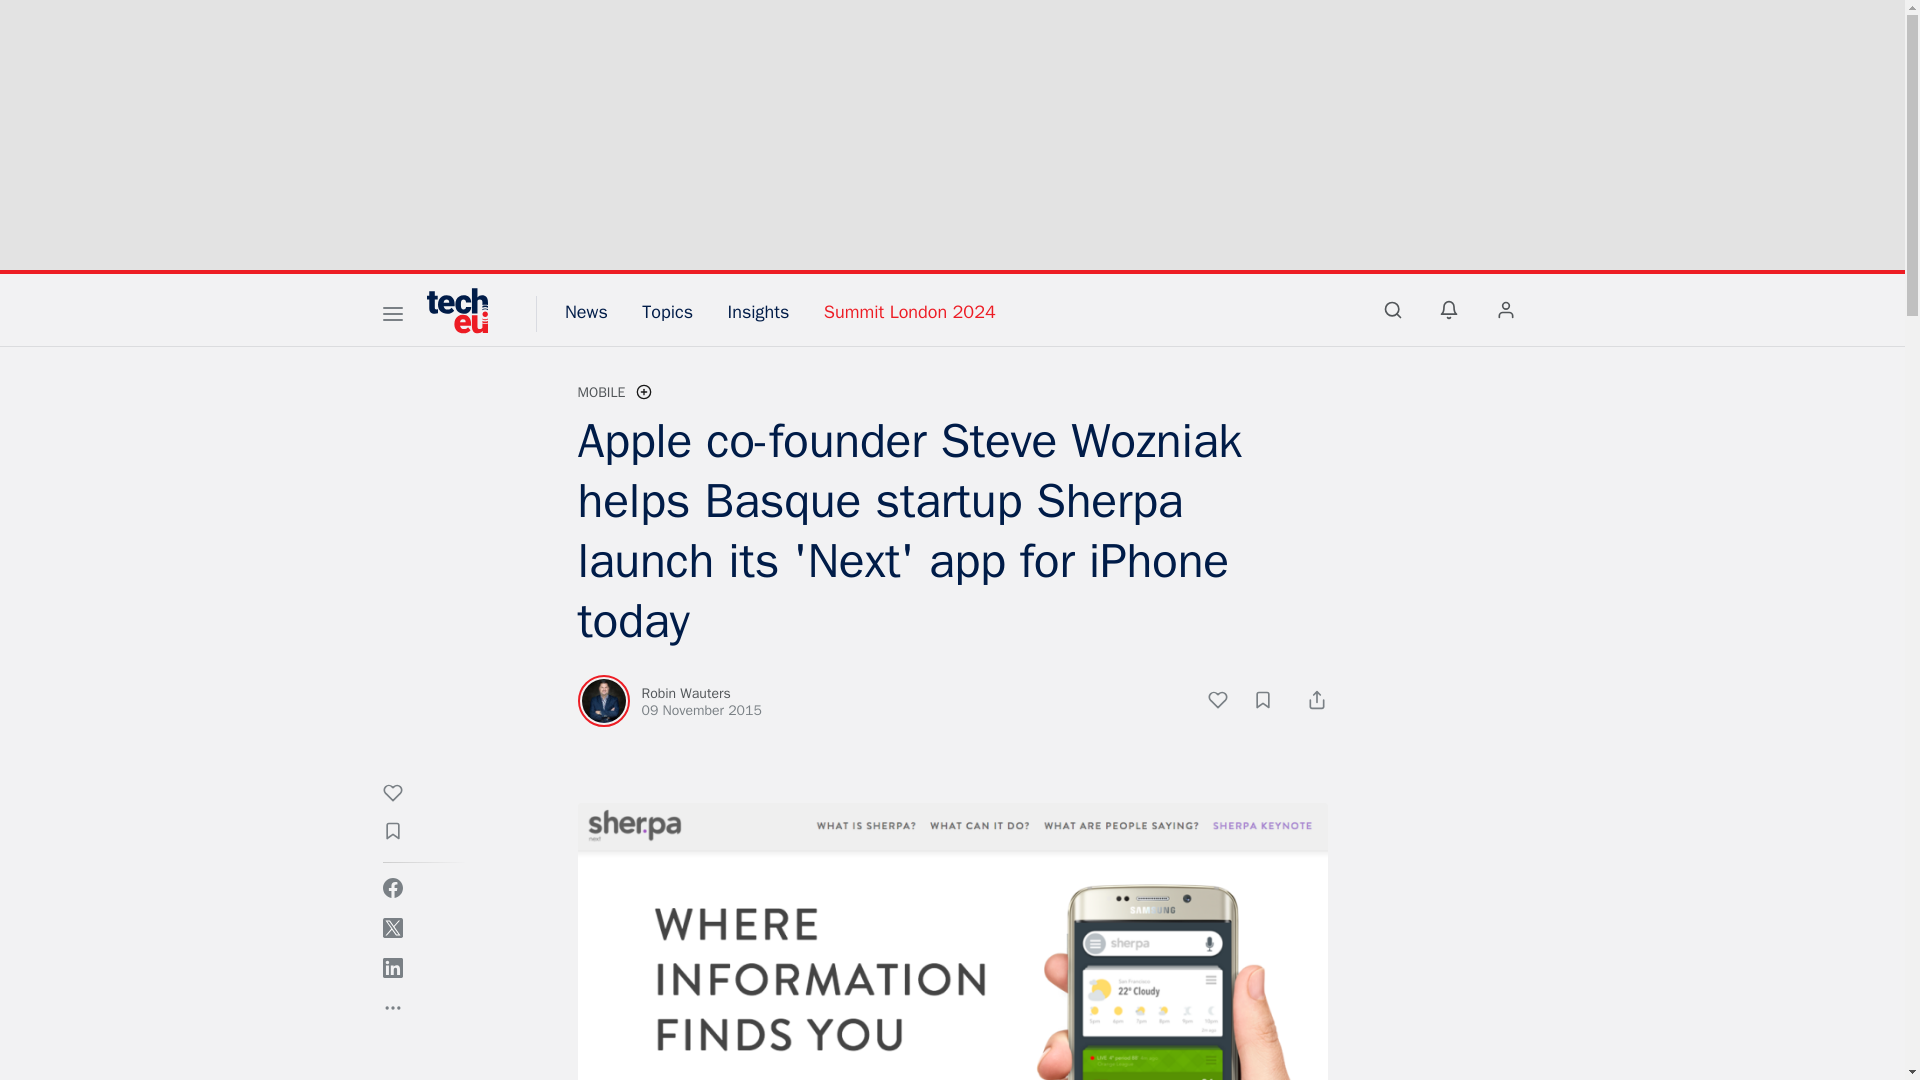 The height and width of the screenshot is (1080, 1920). Describe the element at coordinates (392, 928) in the screenshot. I see `Share on Twitter` at that location.